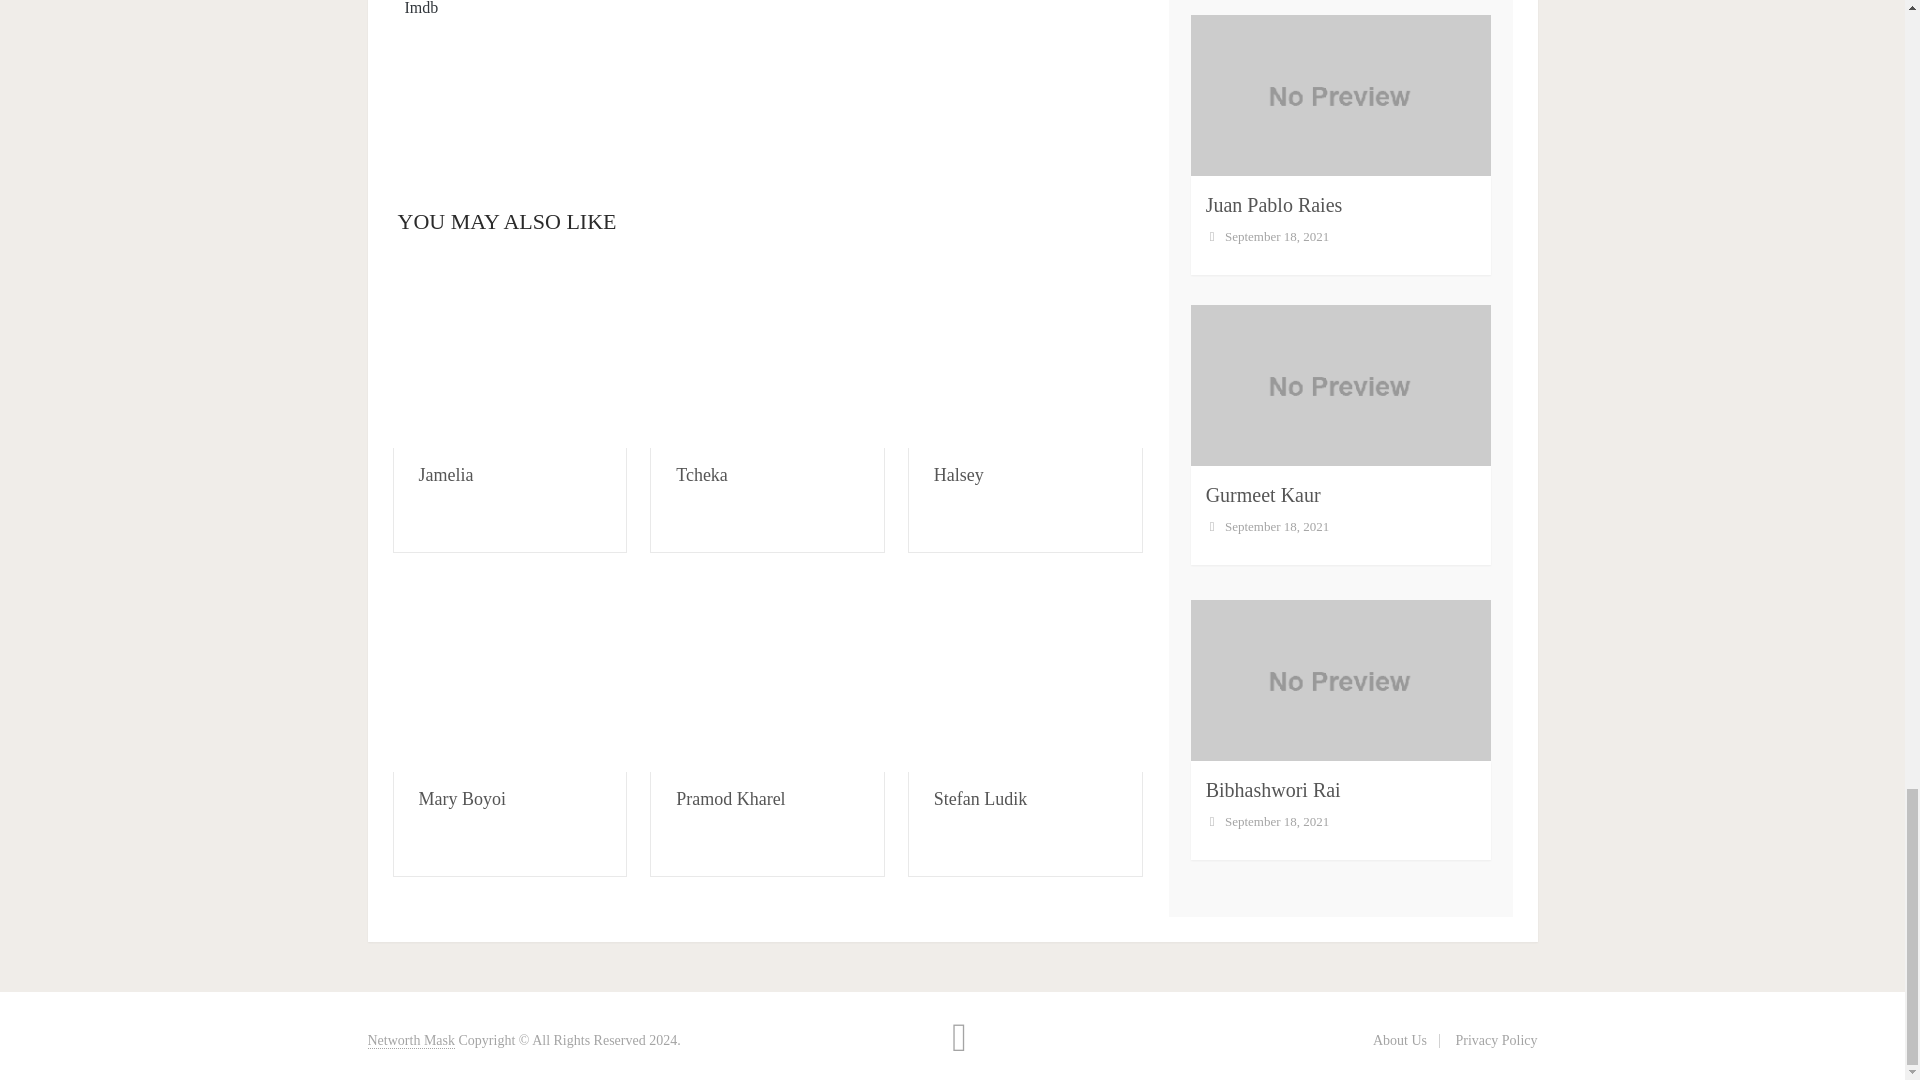  What do you see at coordinates (768, 678) in the screenshot?
I see `Pramod Kharel` at bounding box center [768, 678].